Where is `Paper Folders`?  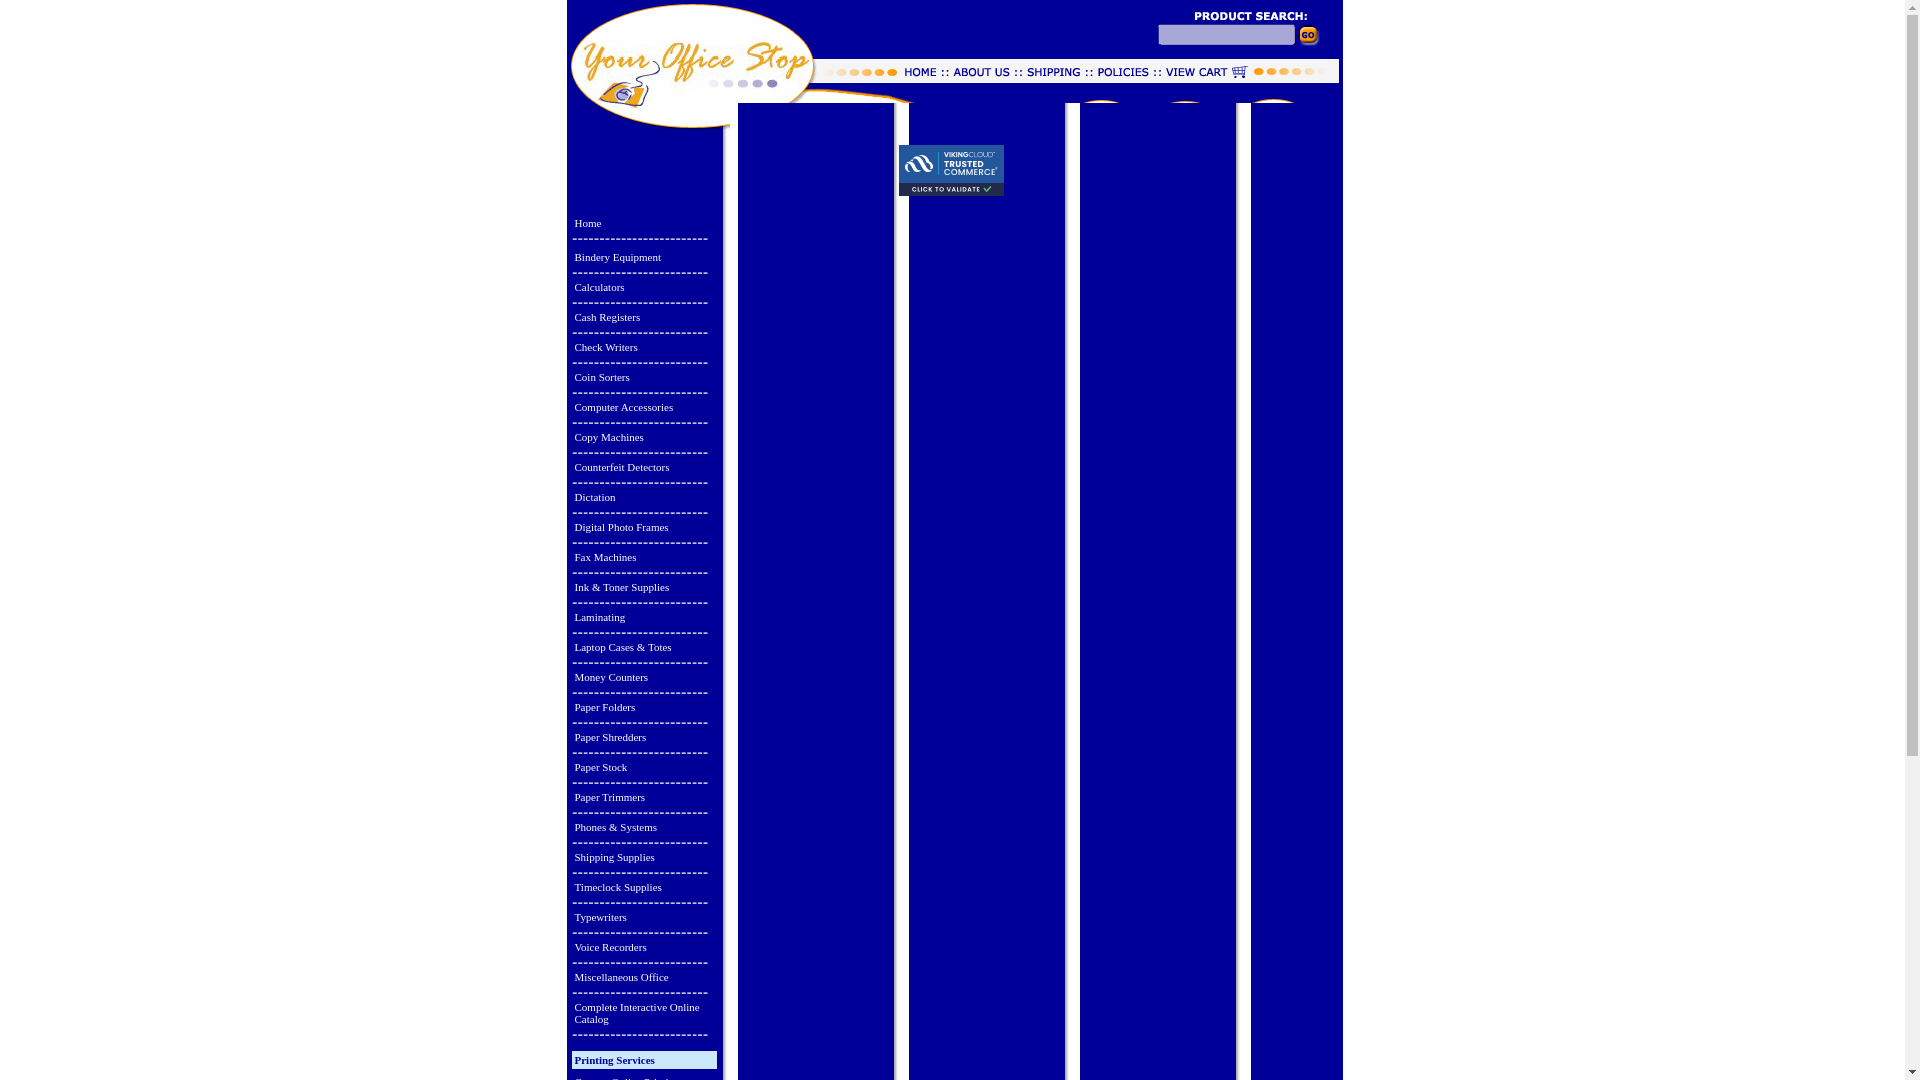 Paper Folders is located at coordinates (643, 706).